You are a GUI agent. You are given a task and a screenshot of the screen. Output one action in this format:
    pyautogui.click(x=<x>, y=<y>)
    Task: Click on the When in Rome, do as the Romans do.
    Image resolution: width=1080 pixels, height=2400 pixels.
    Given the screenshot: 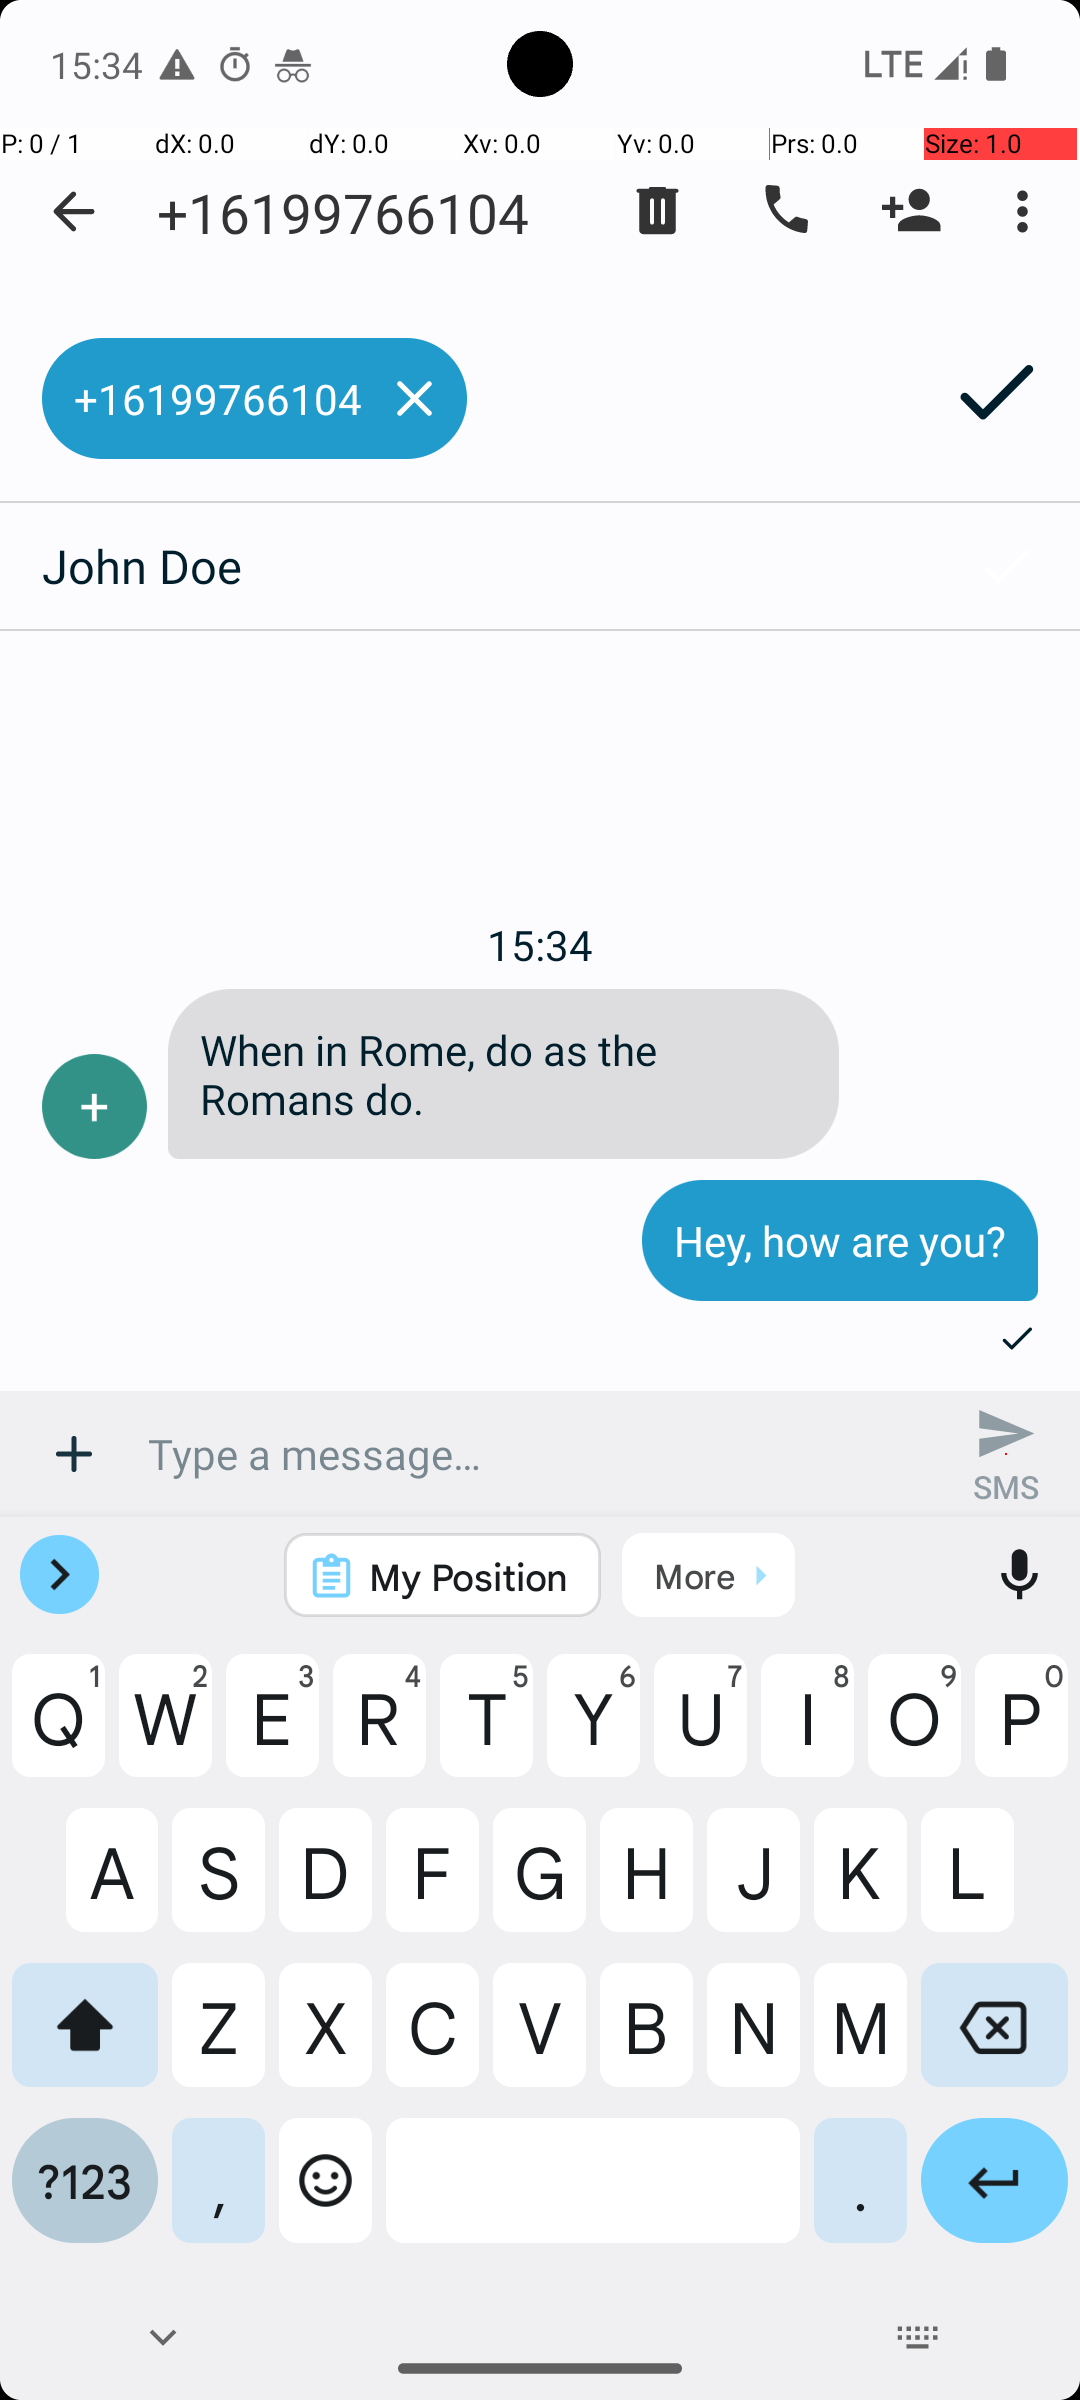 What is the action you would take?
    pyautogui.click(x=504, y=1114)
    